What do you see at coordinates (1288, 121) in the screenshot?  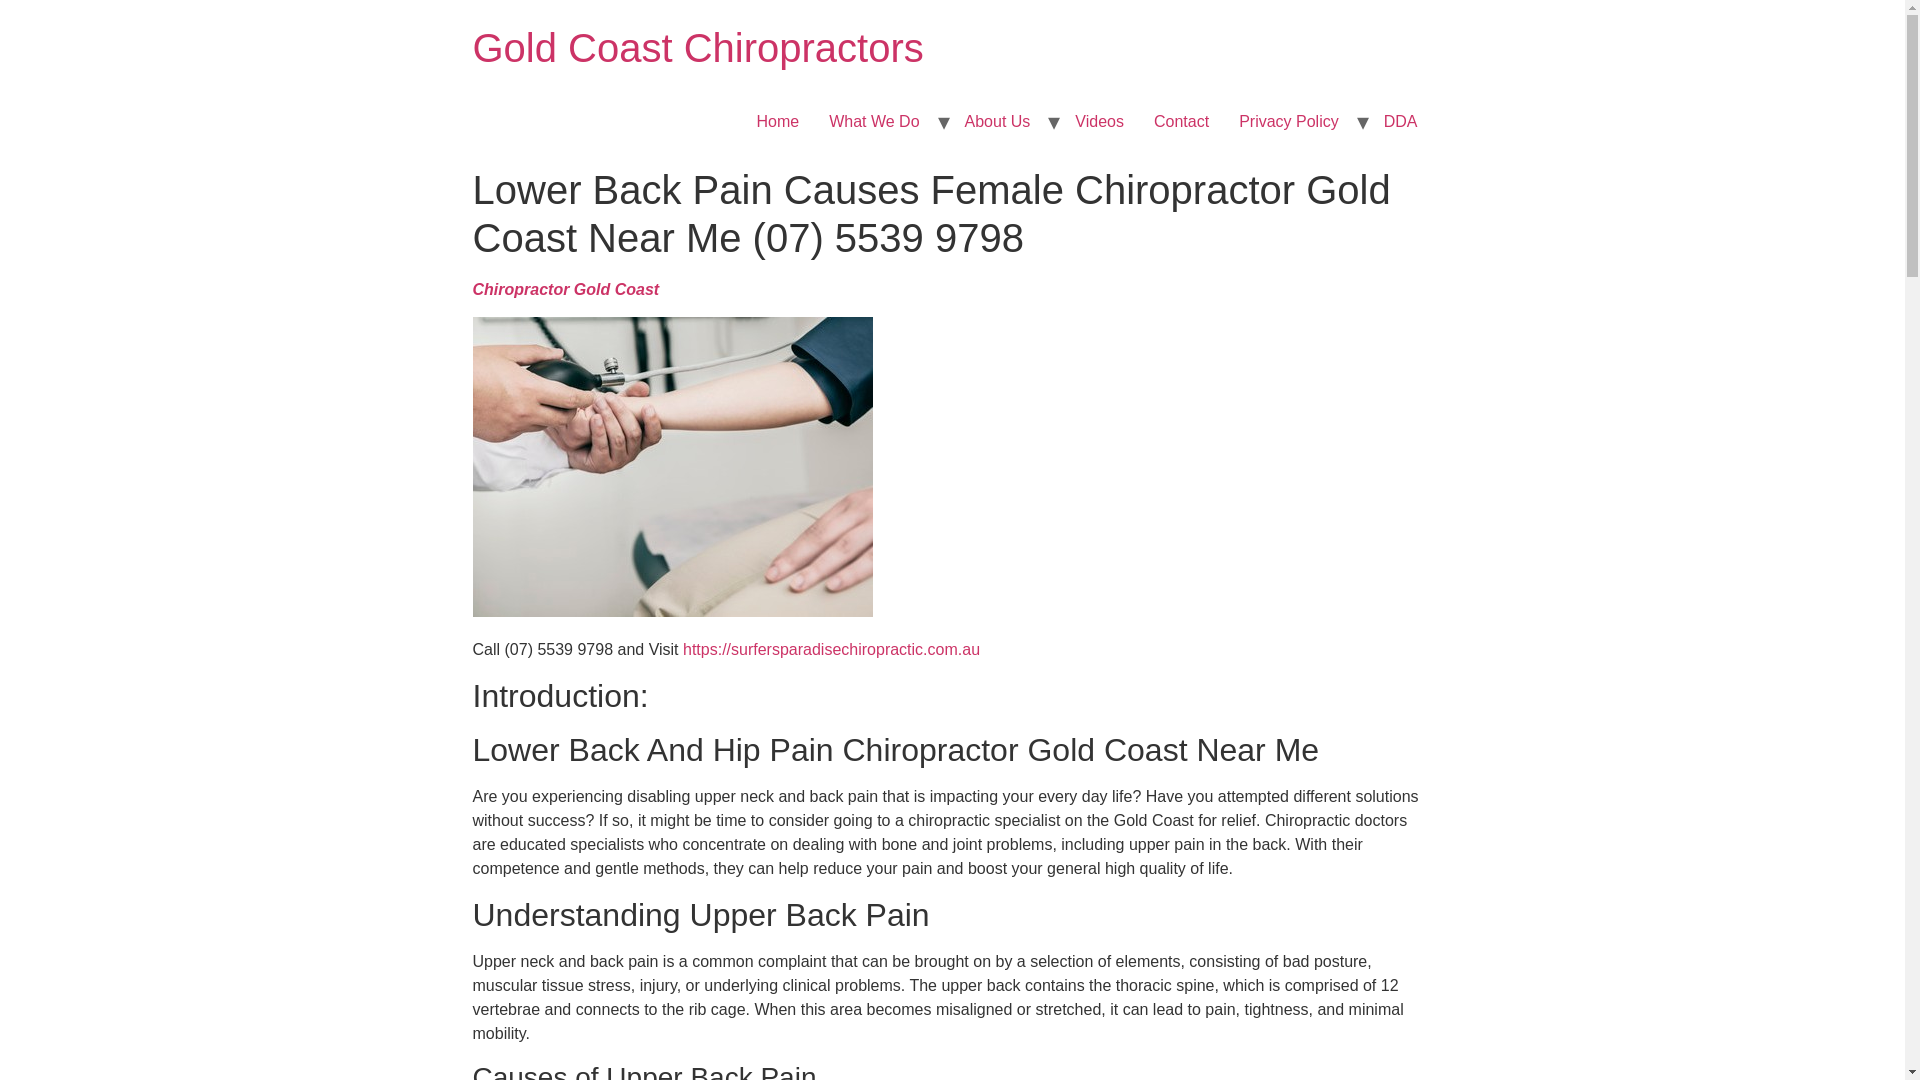 I see `Privacy Policy` at bounding box center [1288, 121].